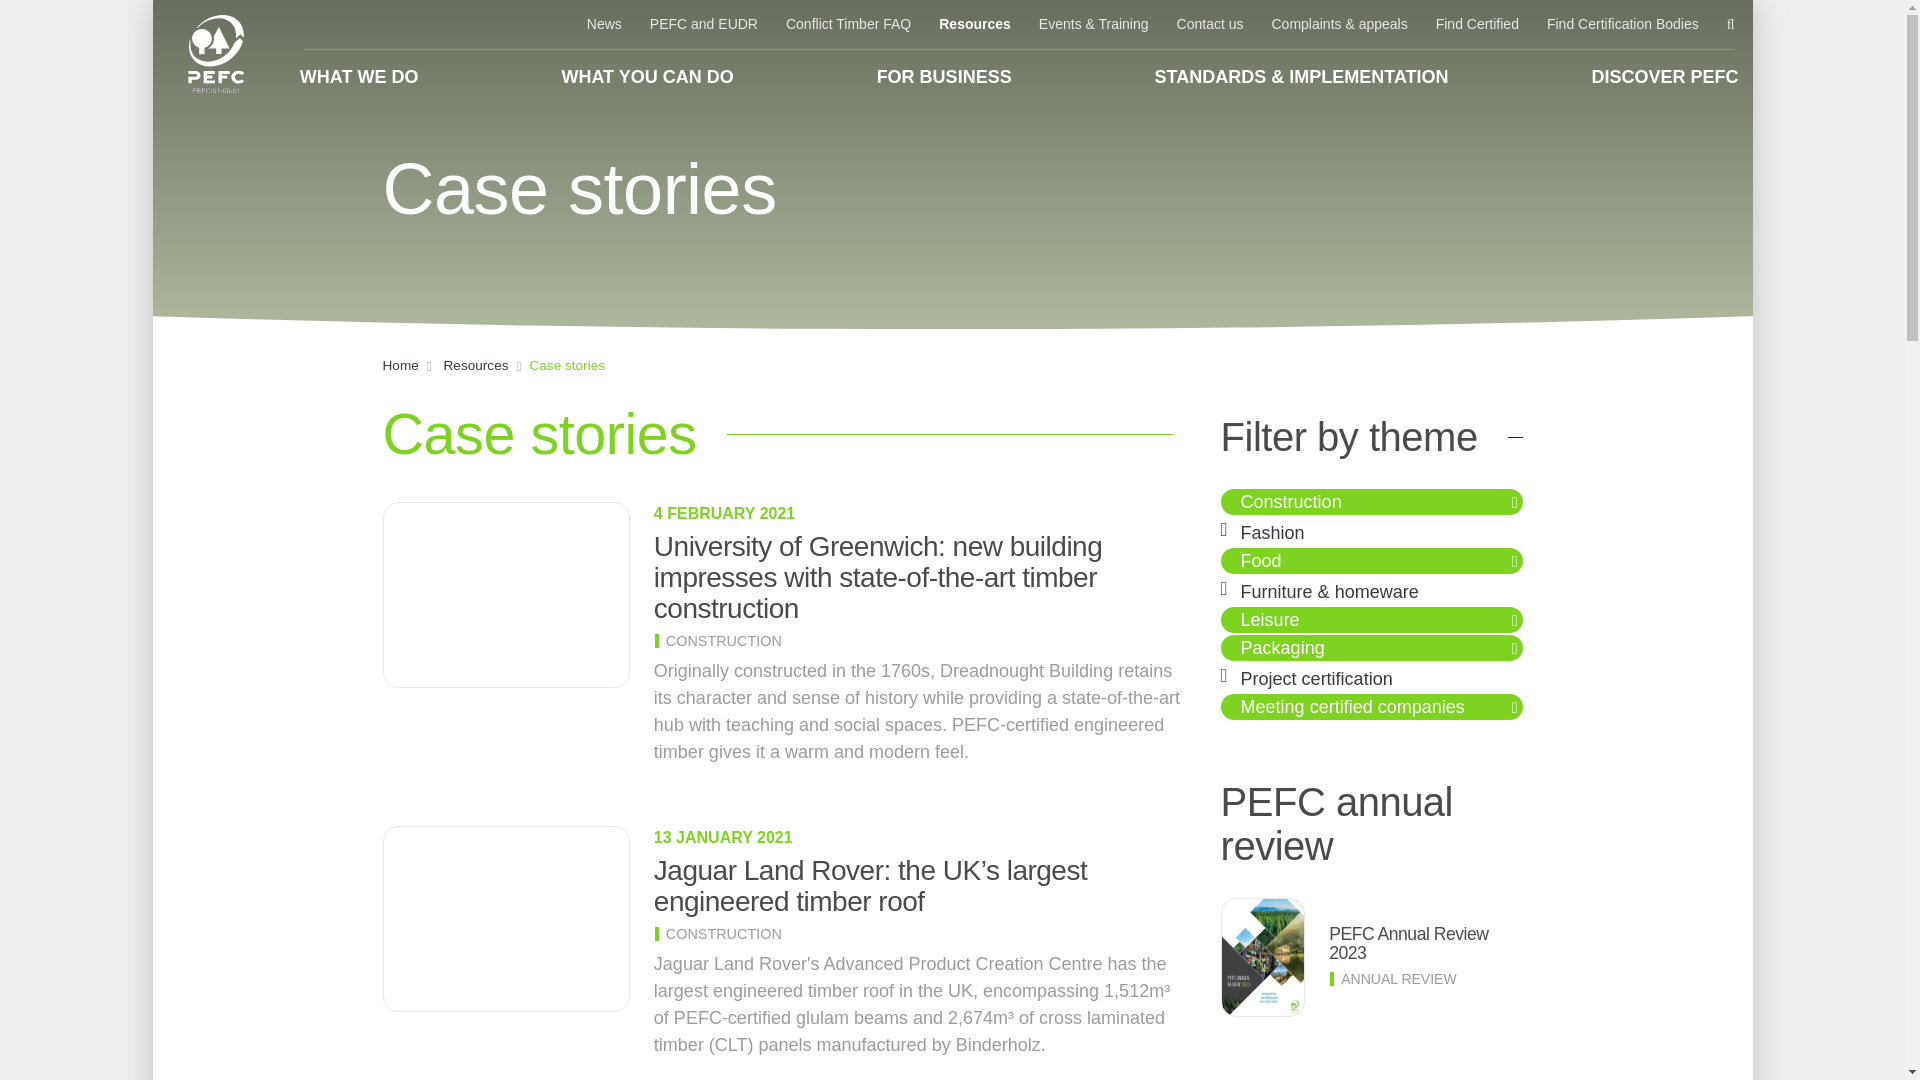 The width and height of the screenshot is (1920, 1080). What do you see at coordinates (1261, 560) in the screenshot?
I see `Filter by Food` at bounding box center [1261, 560].